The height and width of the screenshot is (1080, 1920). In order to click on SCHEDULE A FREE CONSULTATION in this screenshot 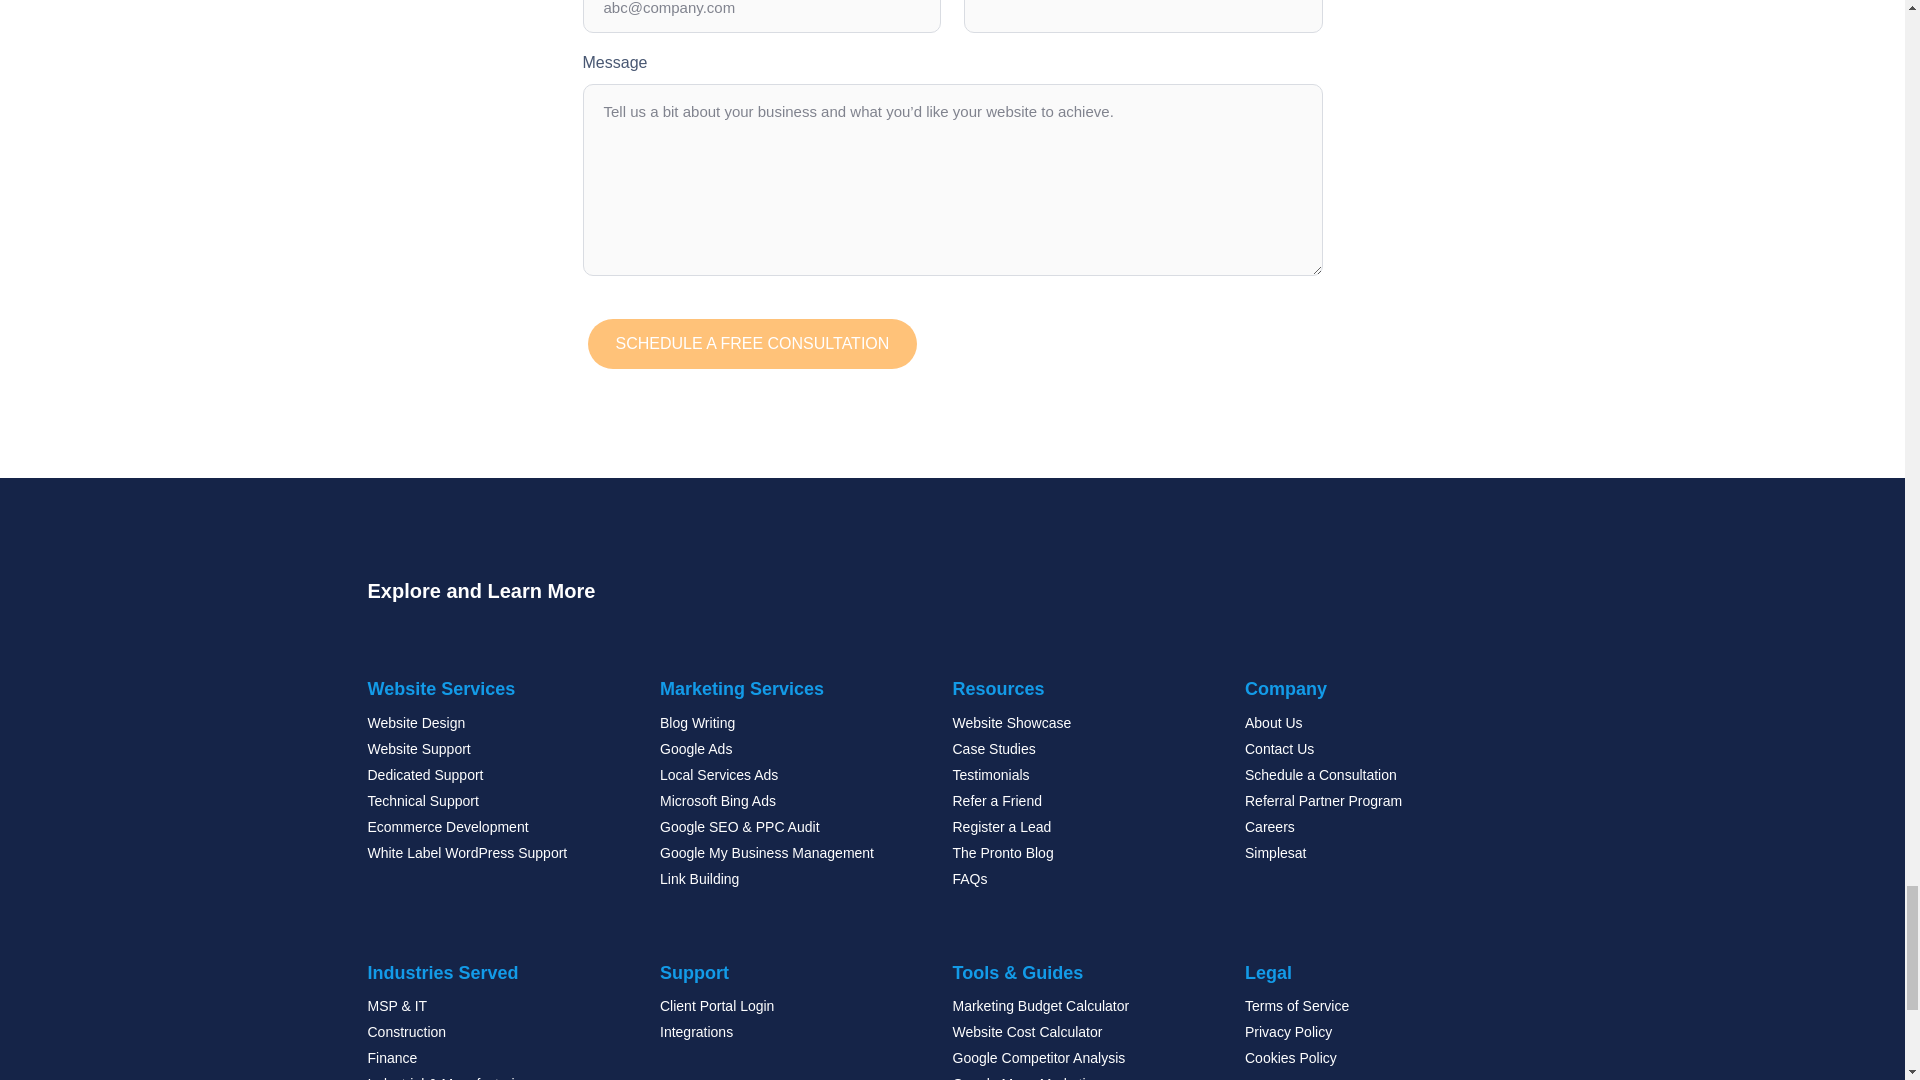, I will do `click(752, 344)`.